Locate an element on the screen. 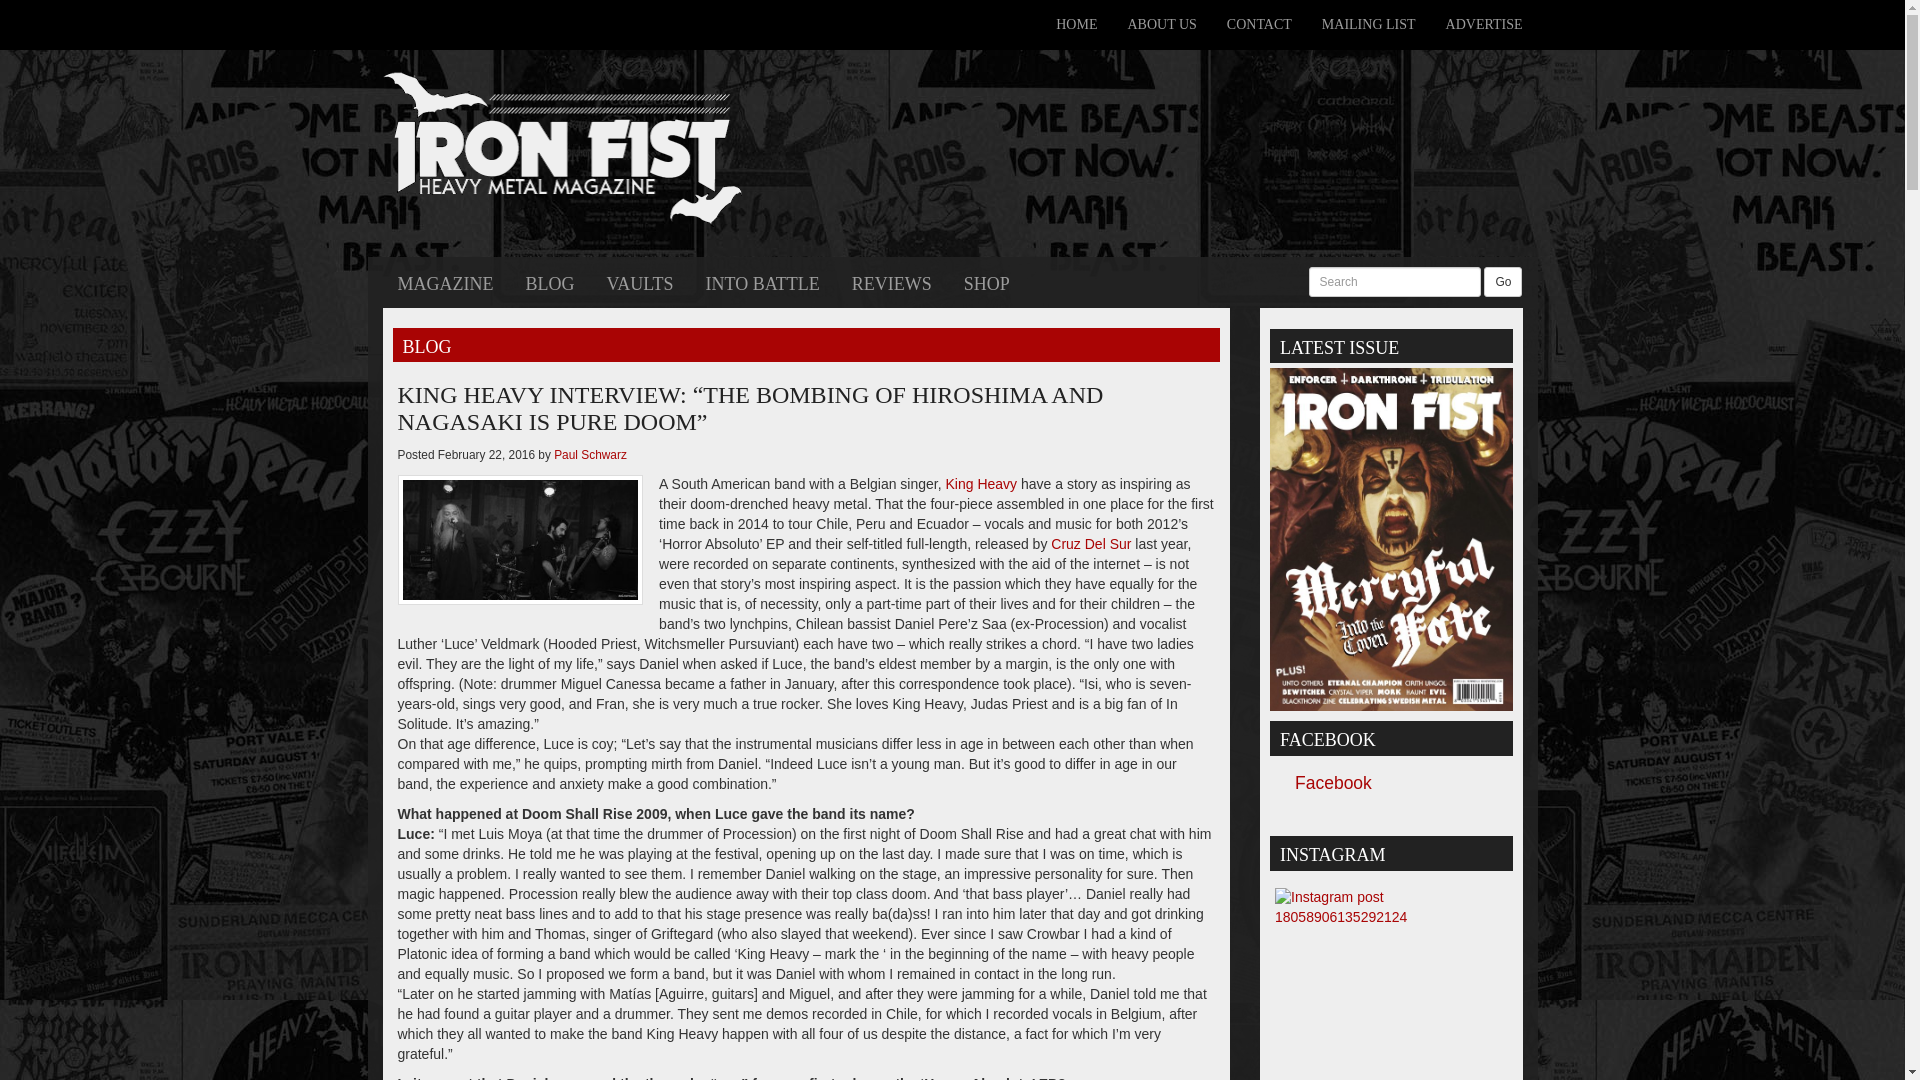 The image size is (1920, 1080). CONTACT is located at coordinates (1259, 24).